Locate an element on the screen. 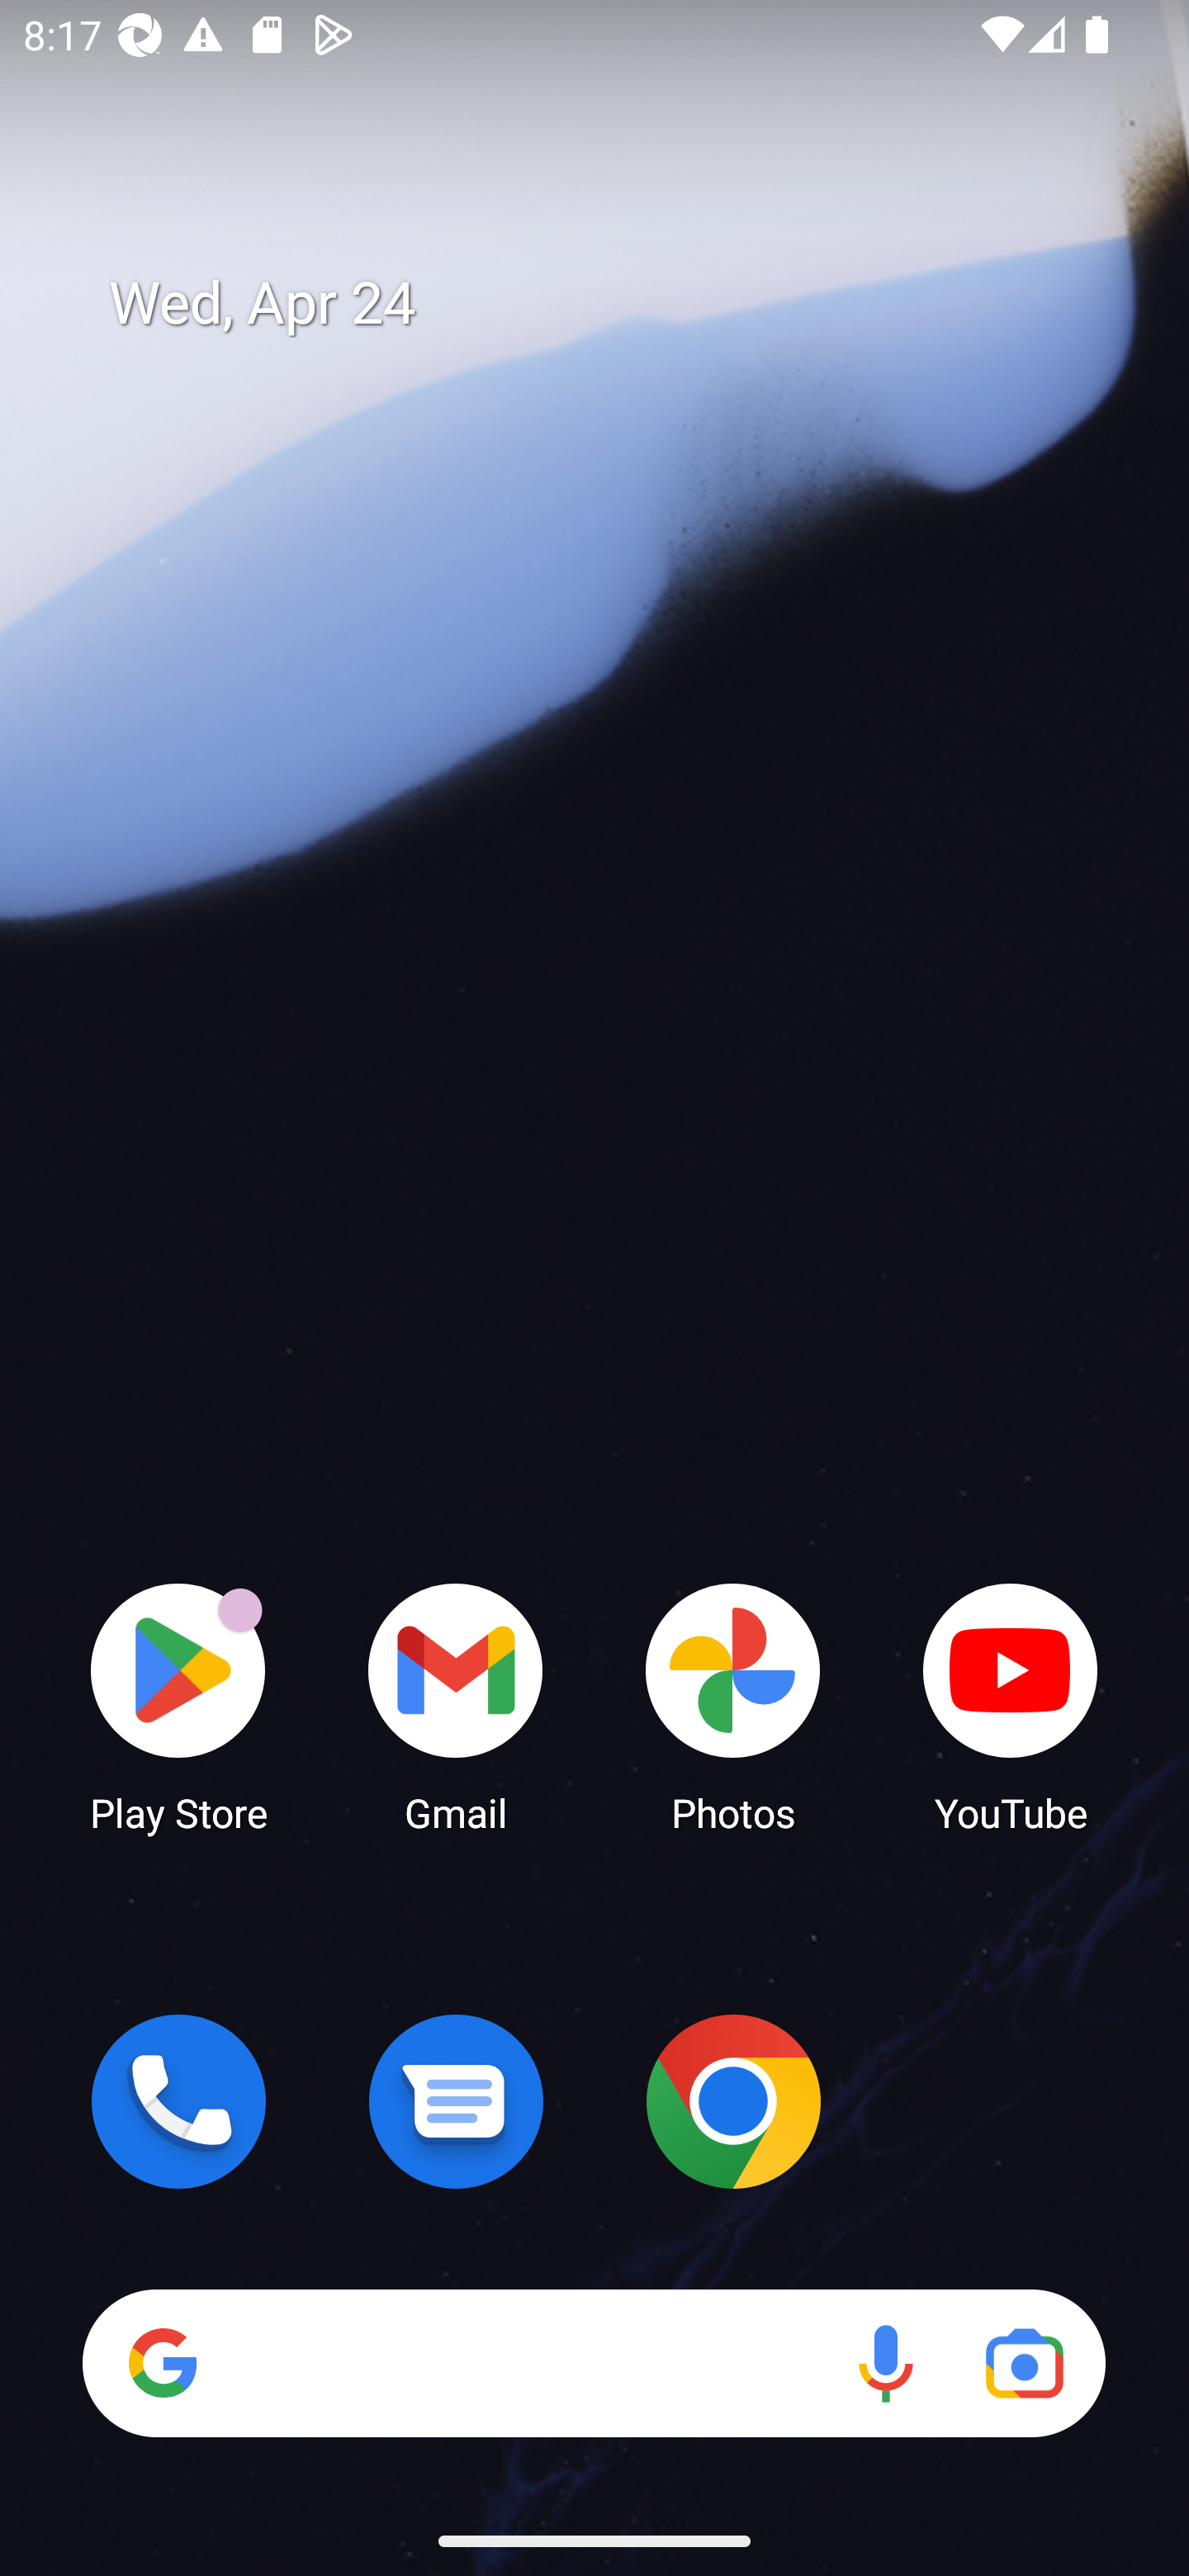  Play Store Play Store has 1 notification is located at coordinates (178, 1706).